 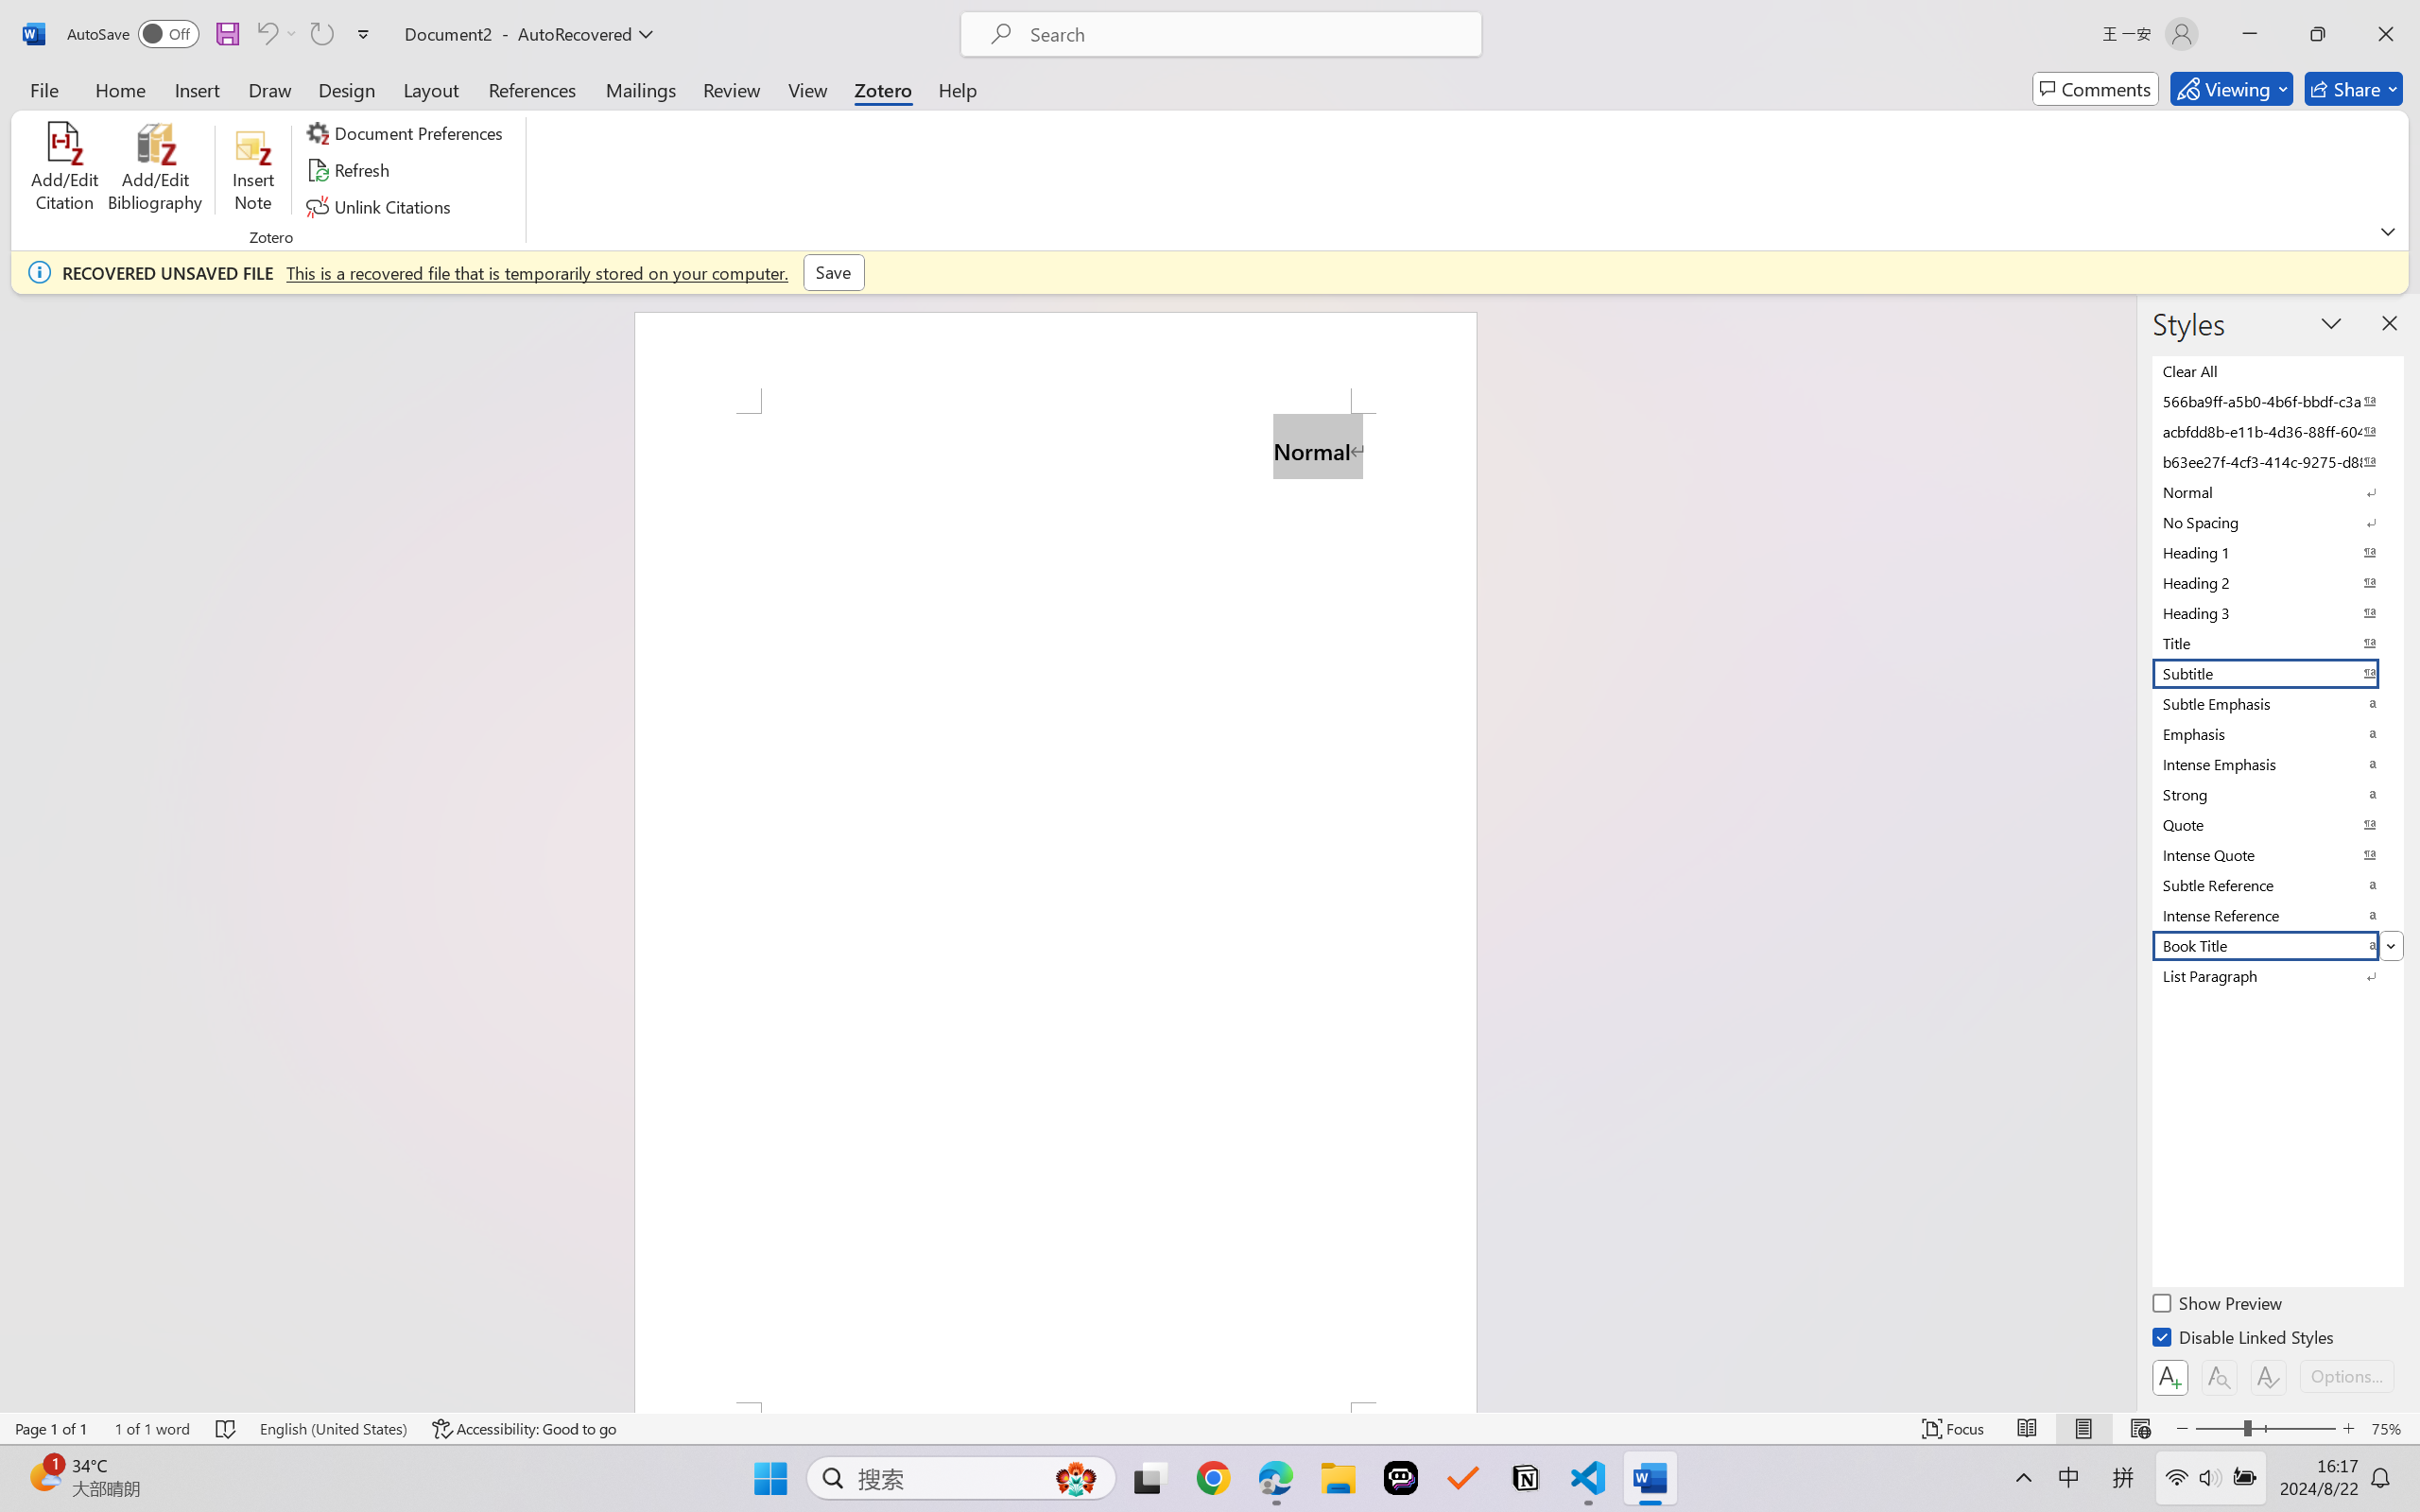 What do you see at coordinates (2276, 402) in the screenshot?
I see `566ba9ff-a5b0-4b6f-bbdf-c3ab41993fc2` at bounding box center [2276, 402].